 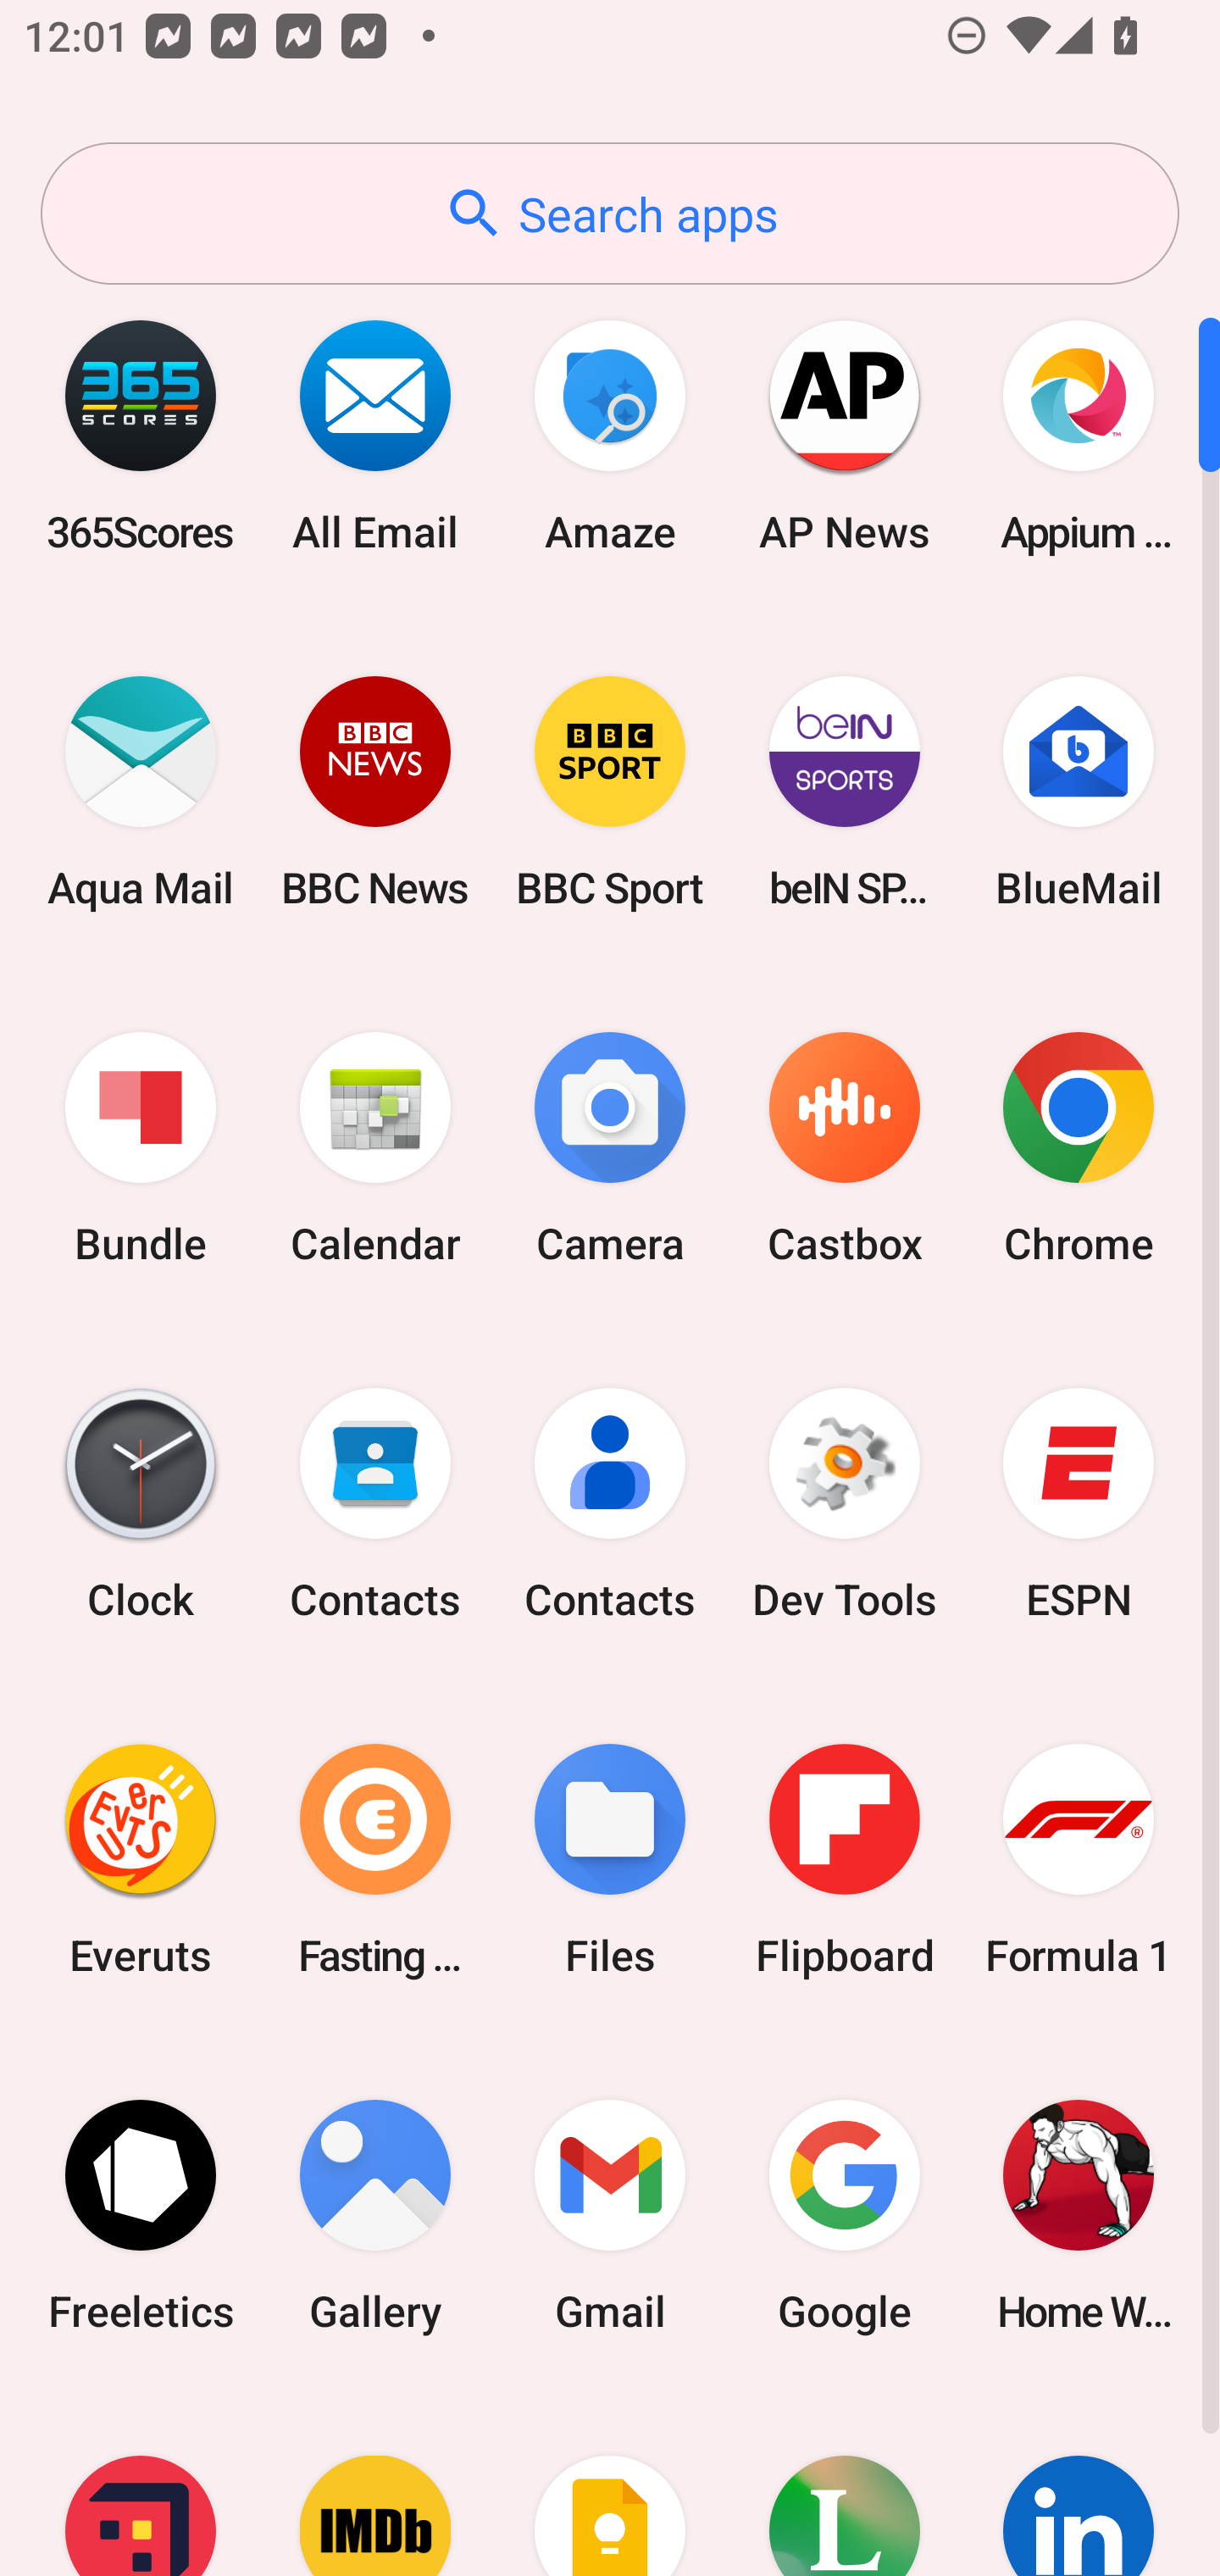 I want to click on Files, so click(x=610, y=1859).